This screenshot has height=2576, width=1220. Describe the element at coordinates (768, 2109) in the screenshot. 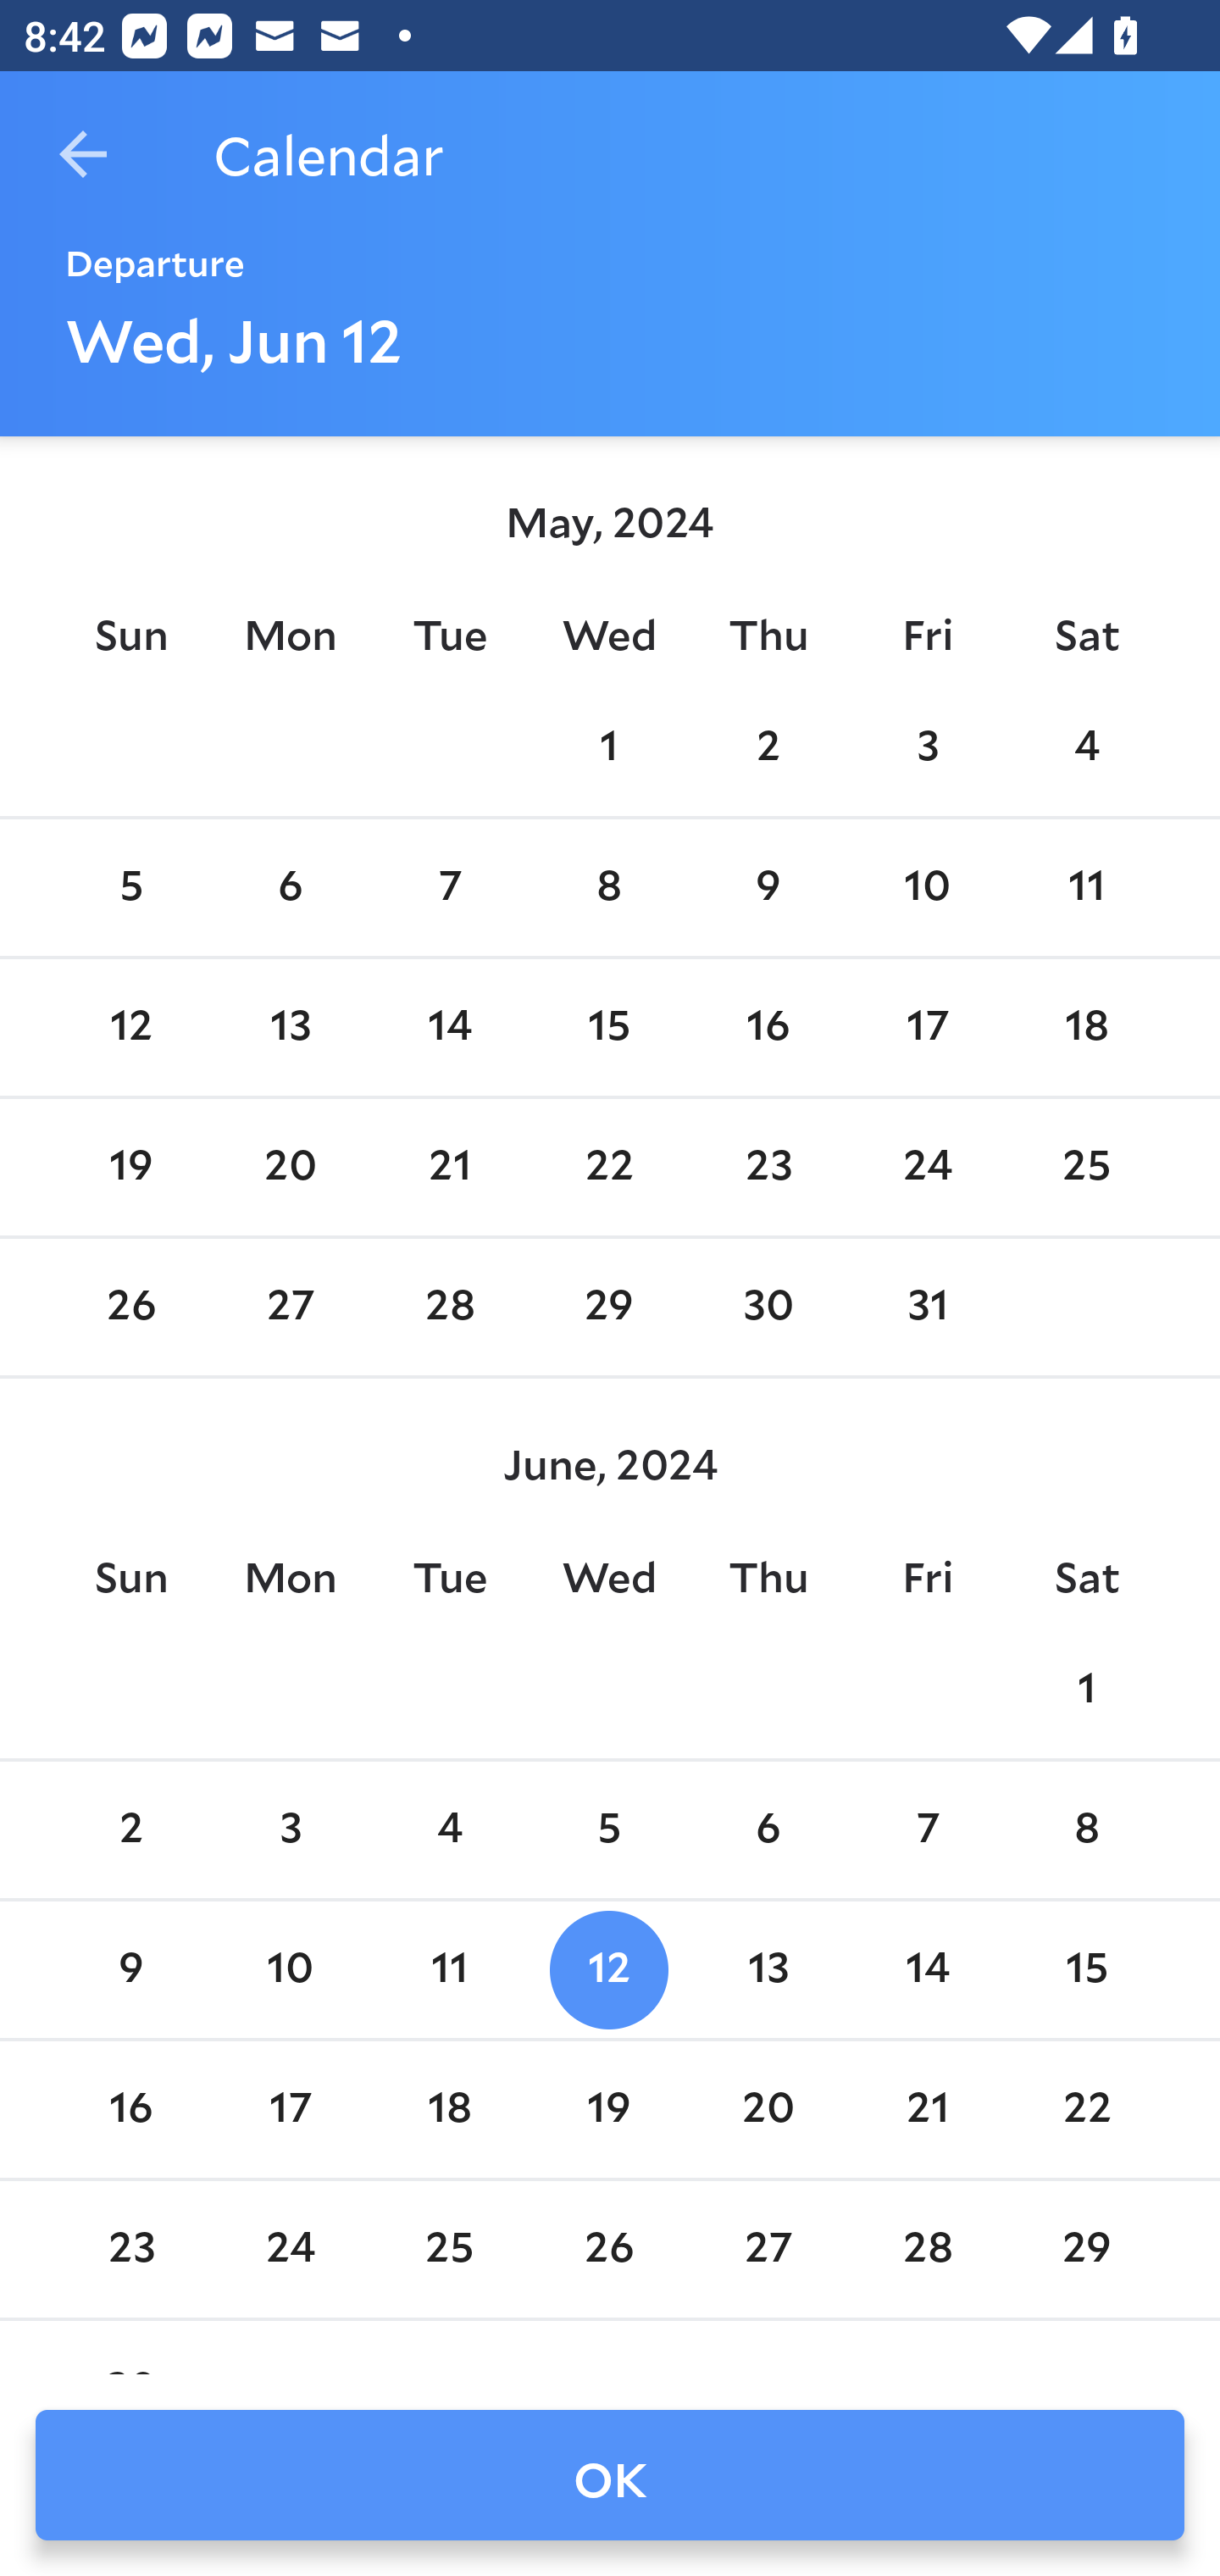

I see `20` at that location.